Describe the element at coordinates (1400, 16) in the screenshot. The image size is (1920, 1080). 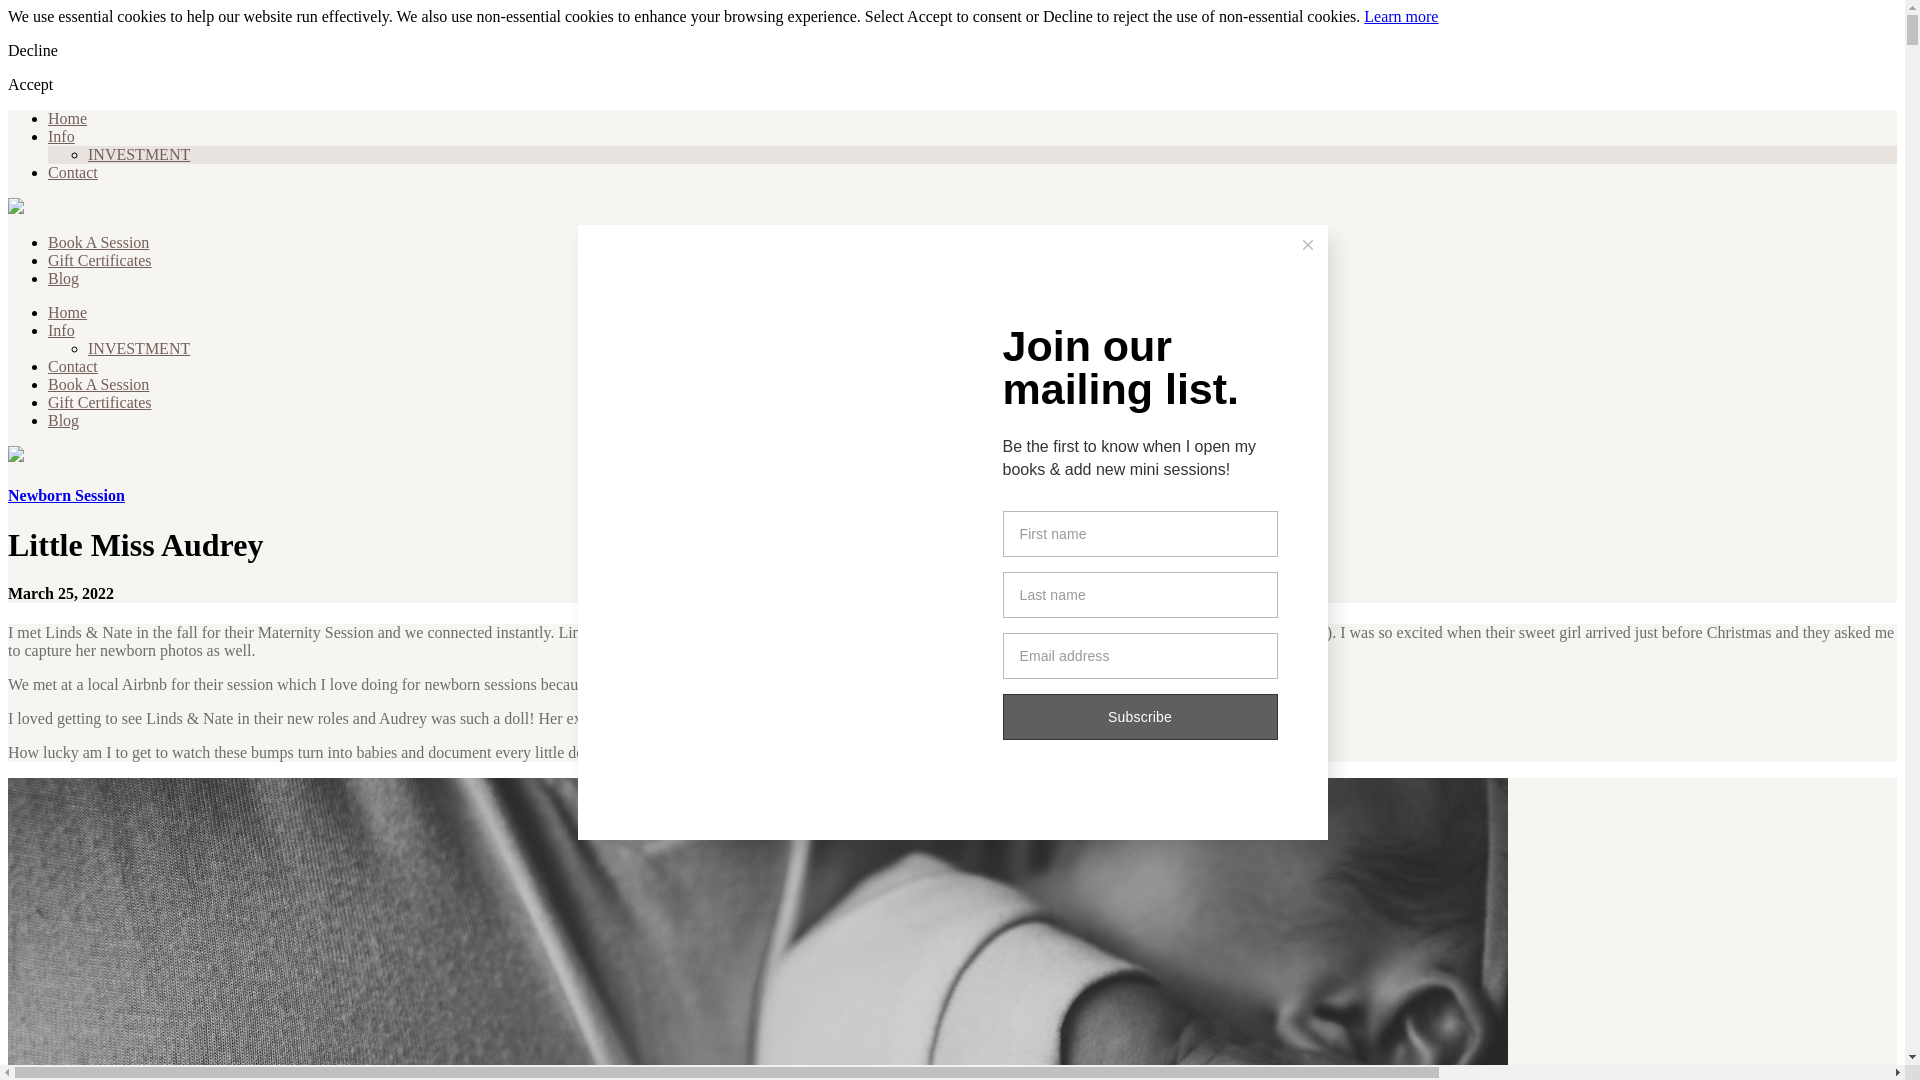
I see `Learn more` at that location.